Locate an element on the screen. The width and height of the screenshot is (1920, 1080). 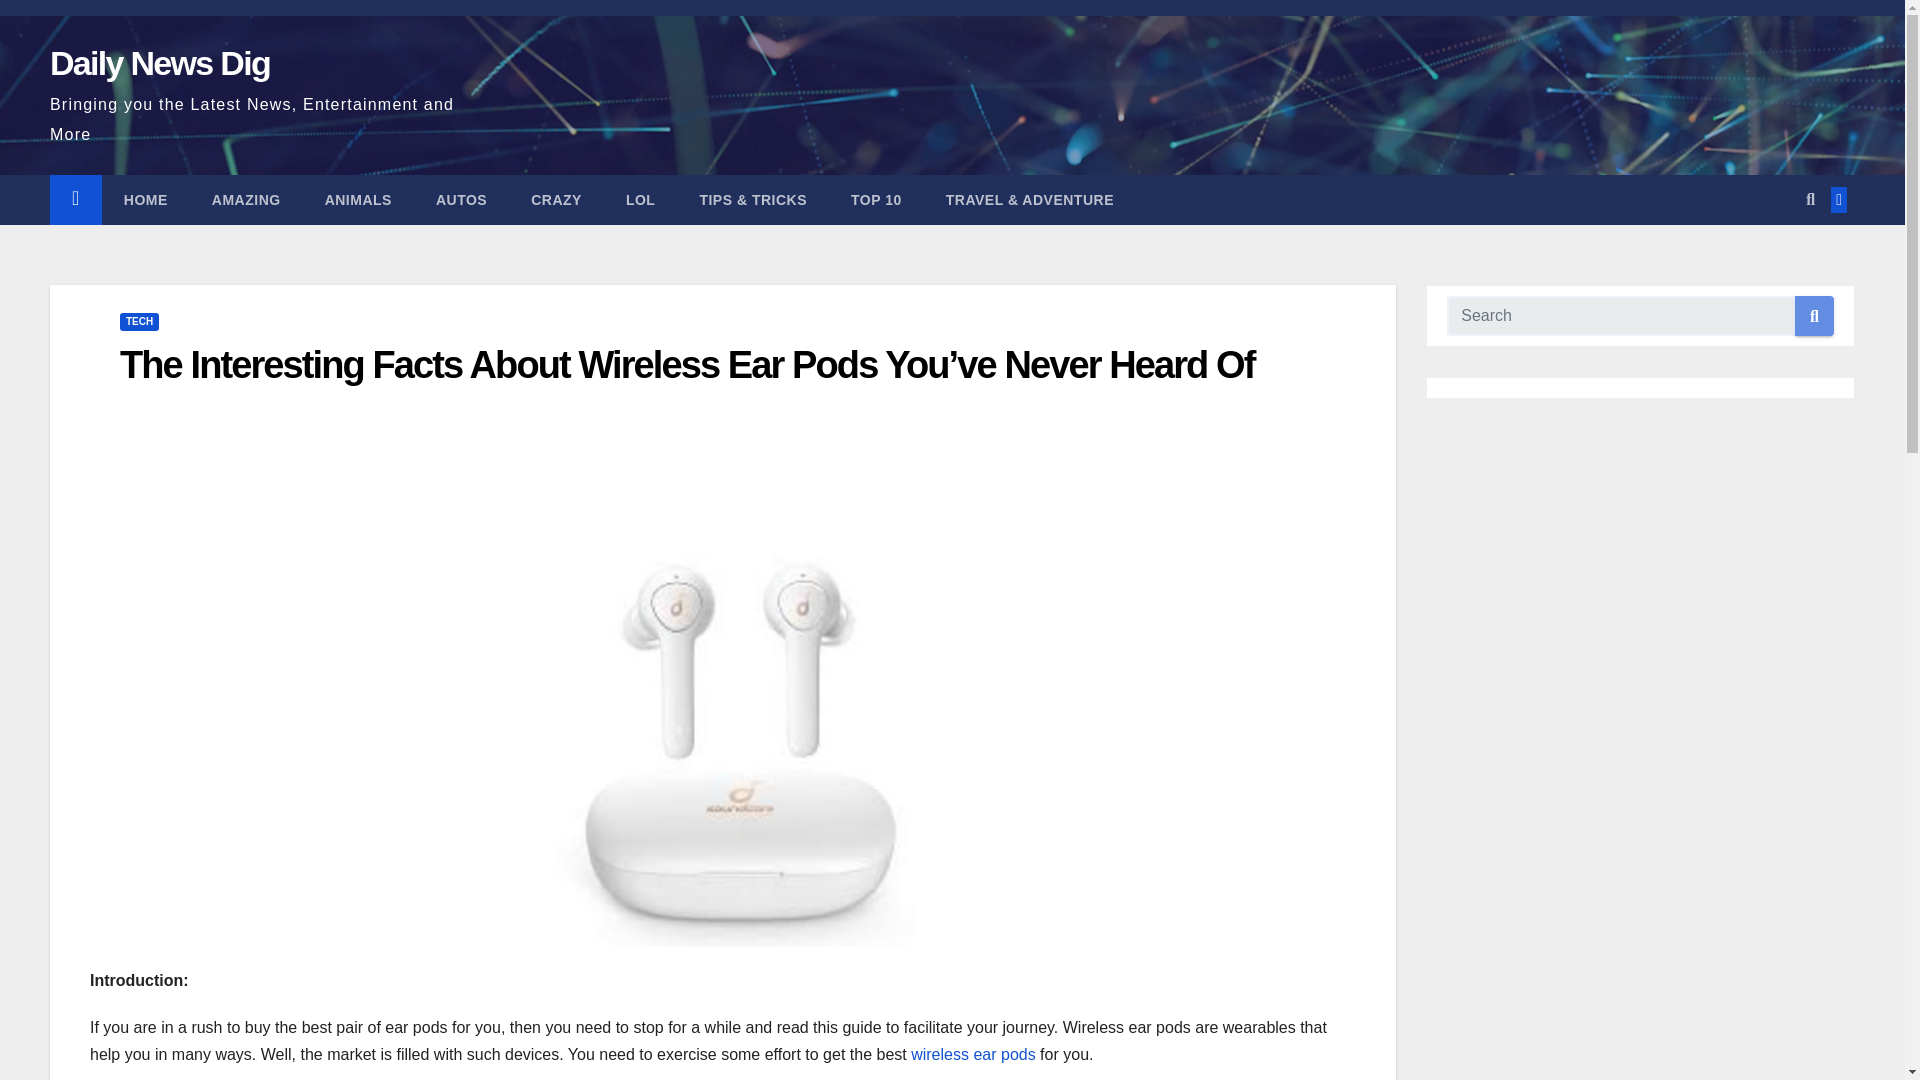
AMAZING is located at coordinates (246, 199).